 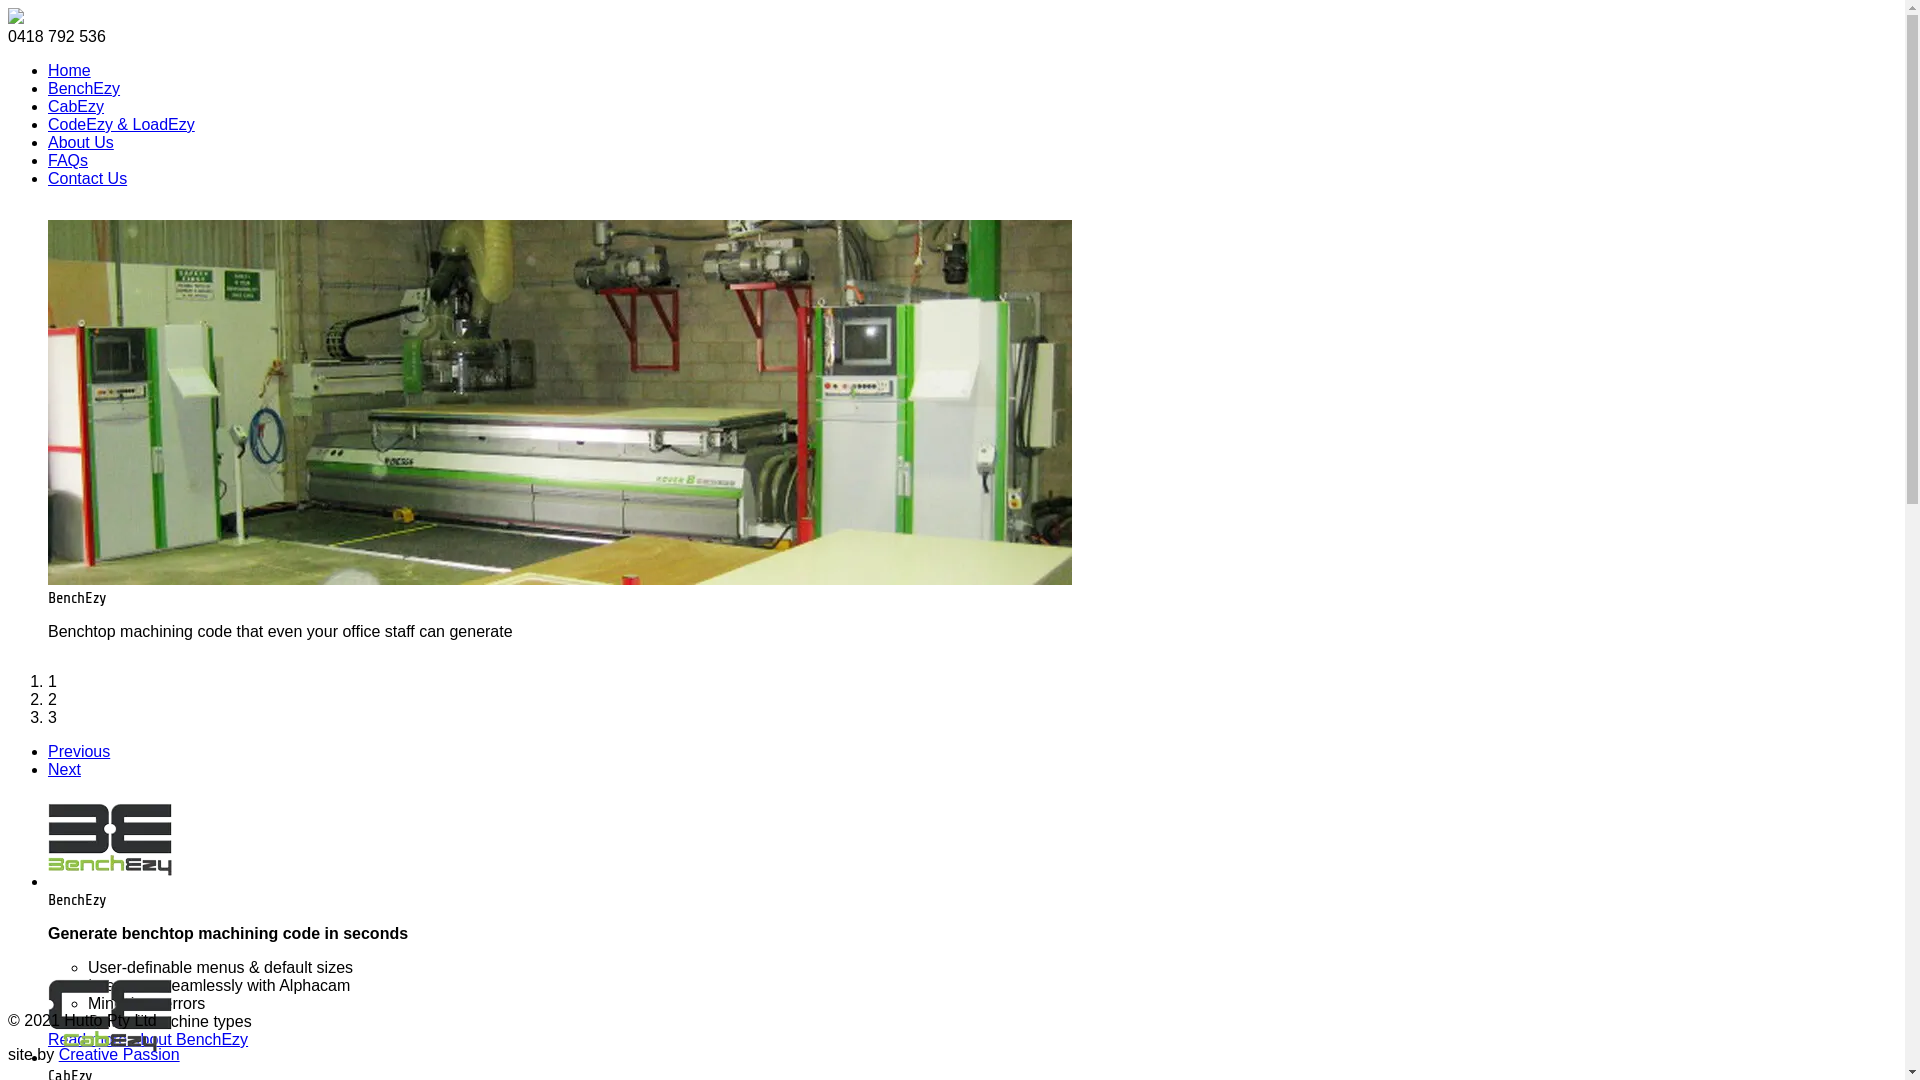 I want to click on 1, so click(x=52, y=682).